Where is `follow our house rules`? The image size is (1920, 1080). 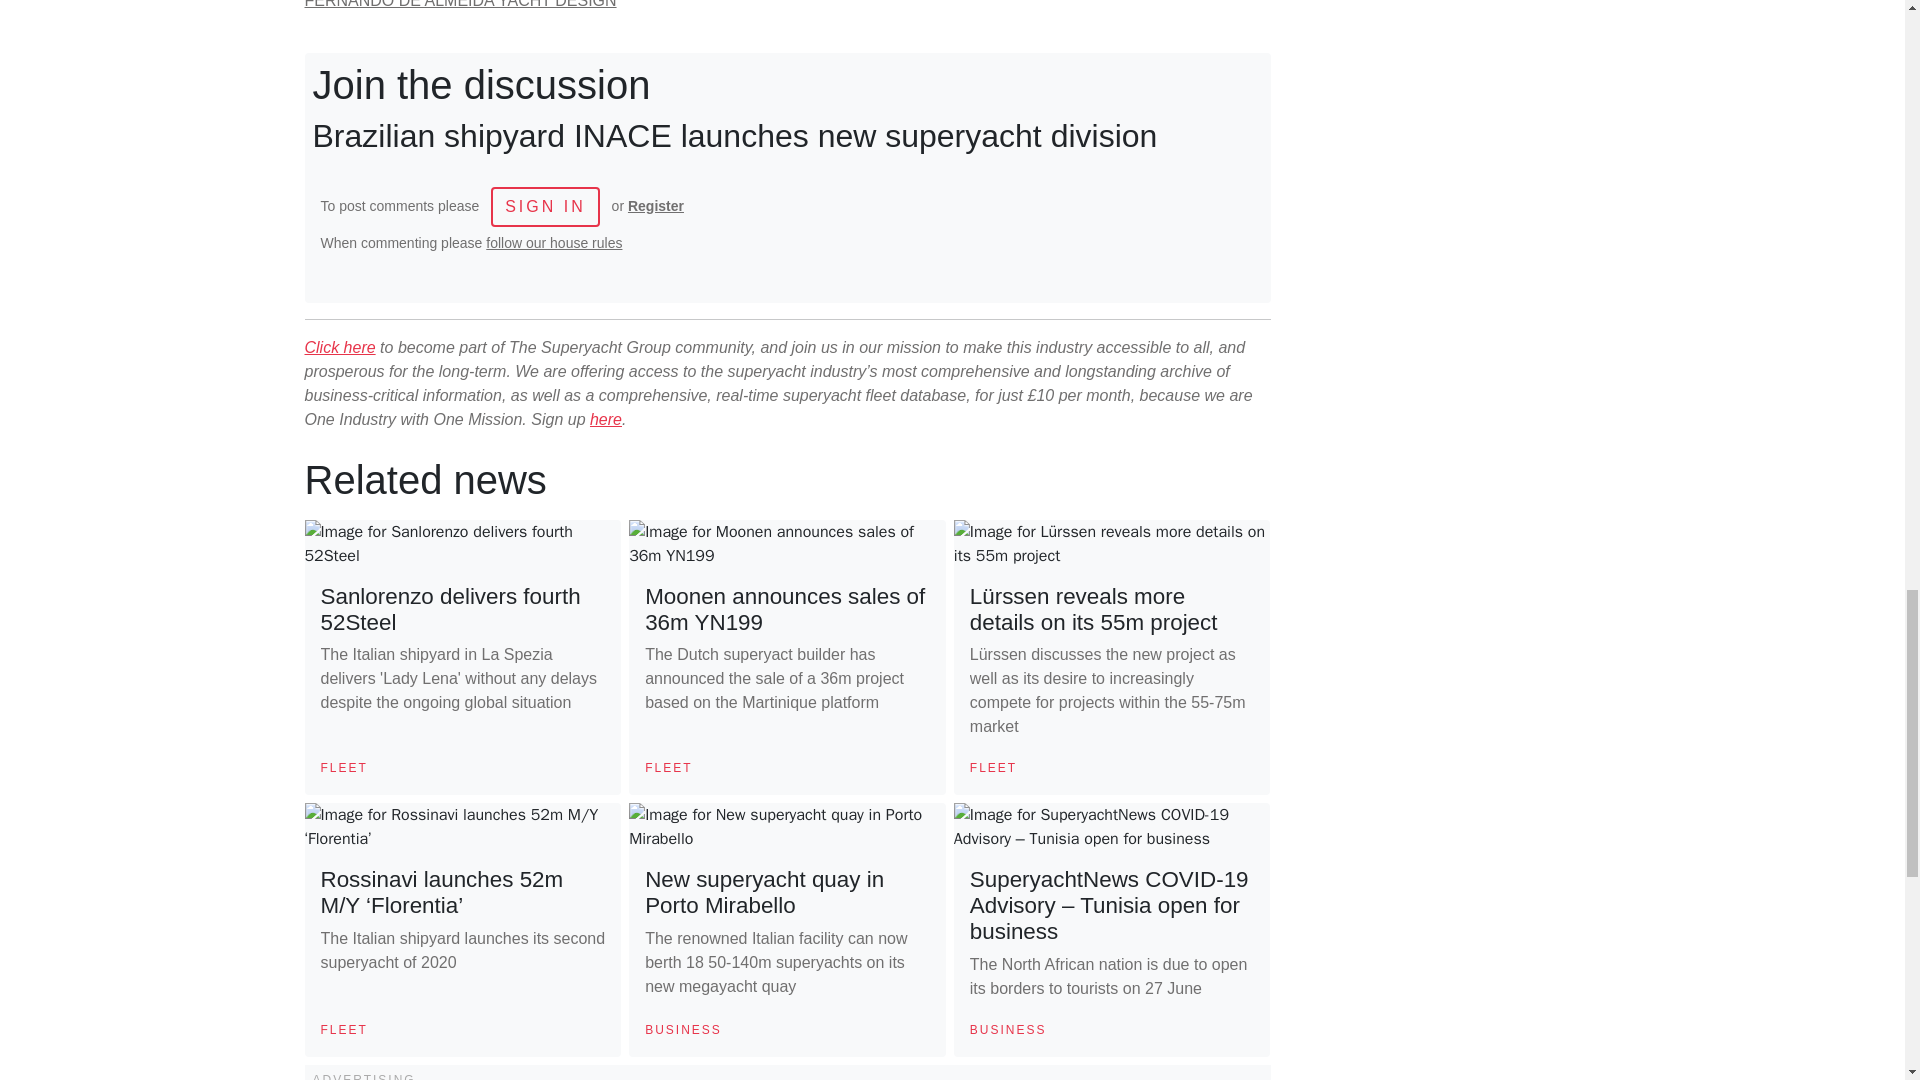
follow our house rules is located at coordinates (554, 242).